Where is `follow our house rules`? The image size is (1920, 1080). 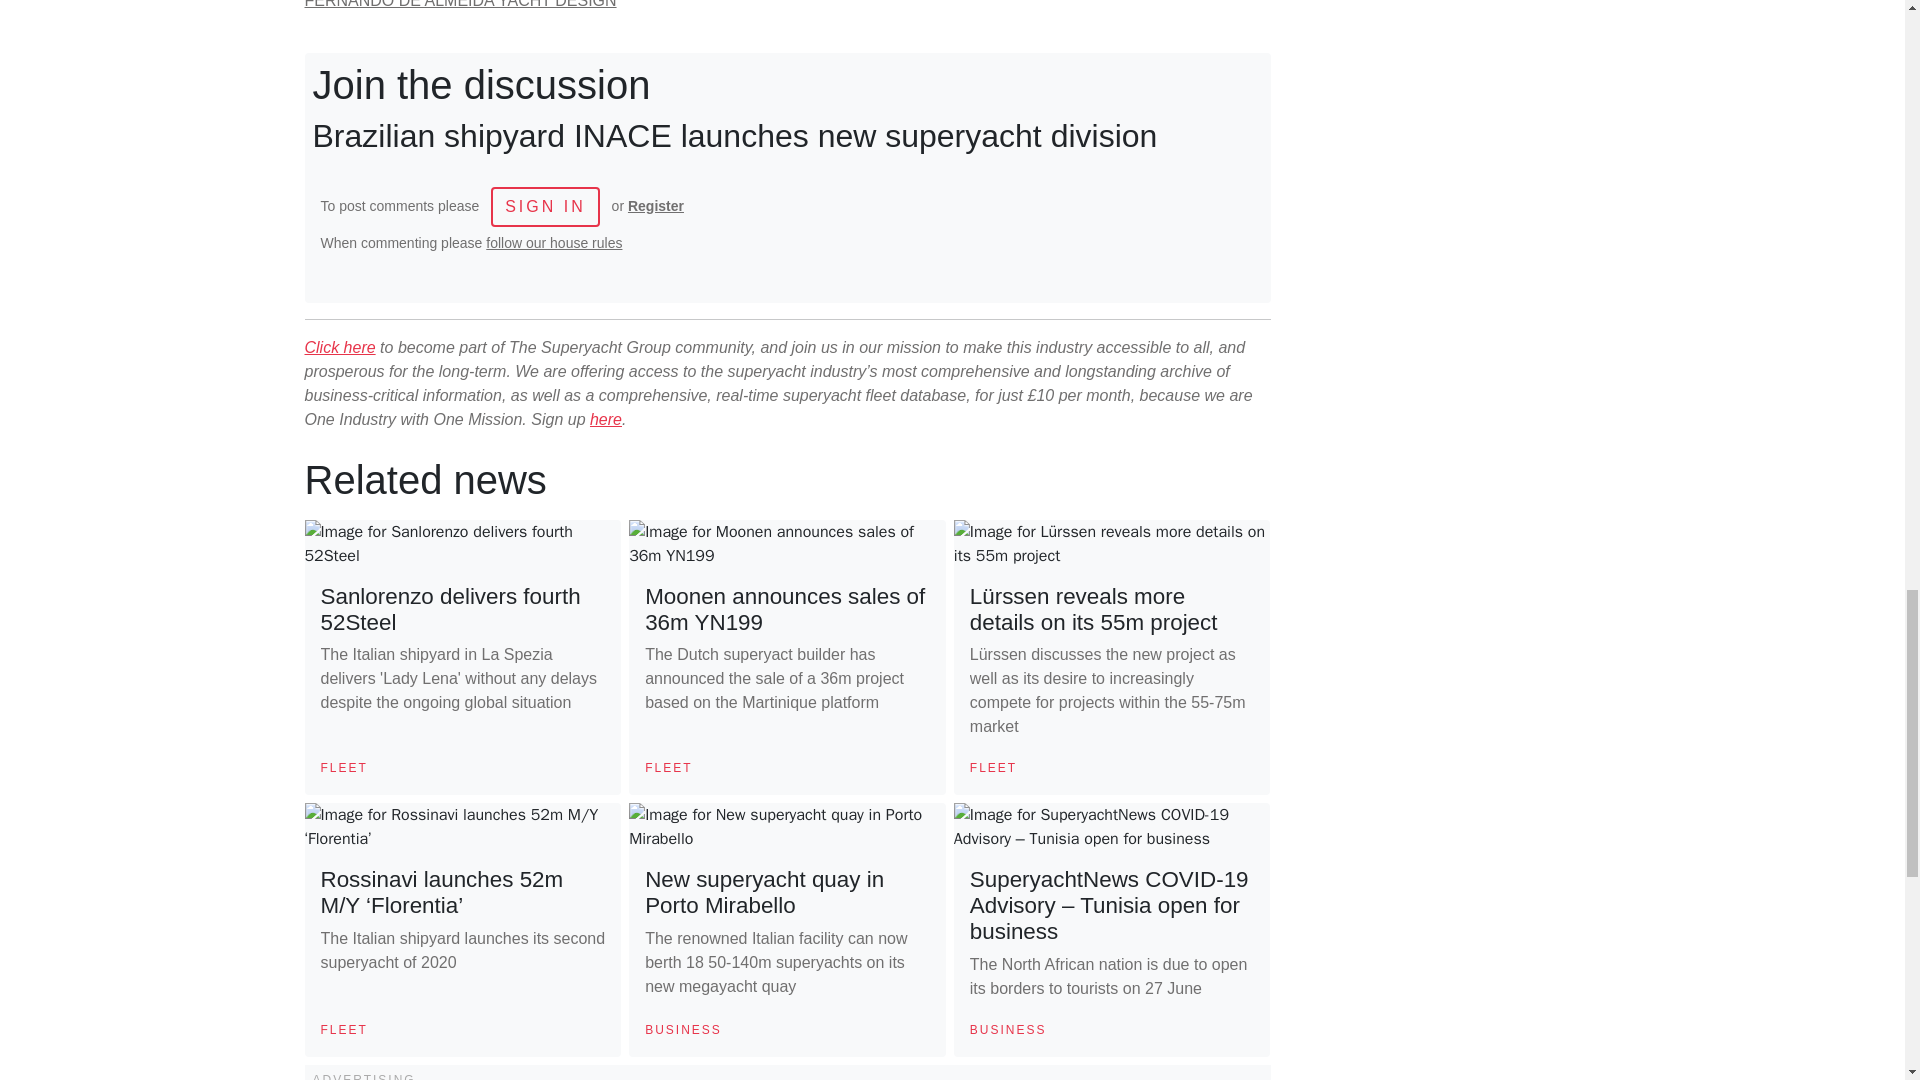
follow our house rules is located at coordinates (554, 242).